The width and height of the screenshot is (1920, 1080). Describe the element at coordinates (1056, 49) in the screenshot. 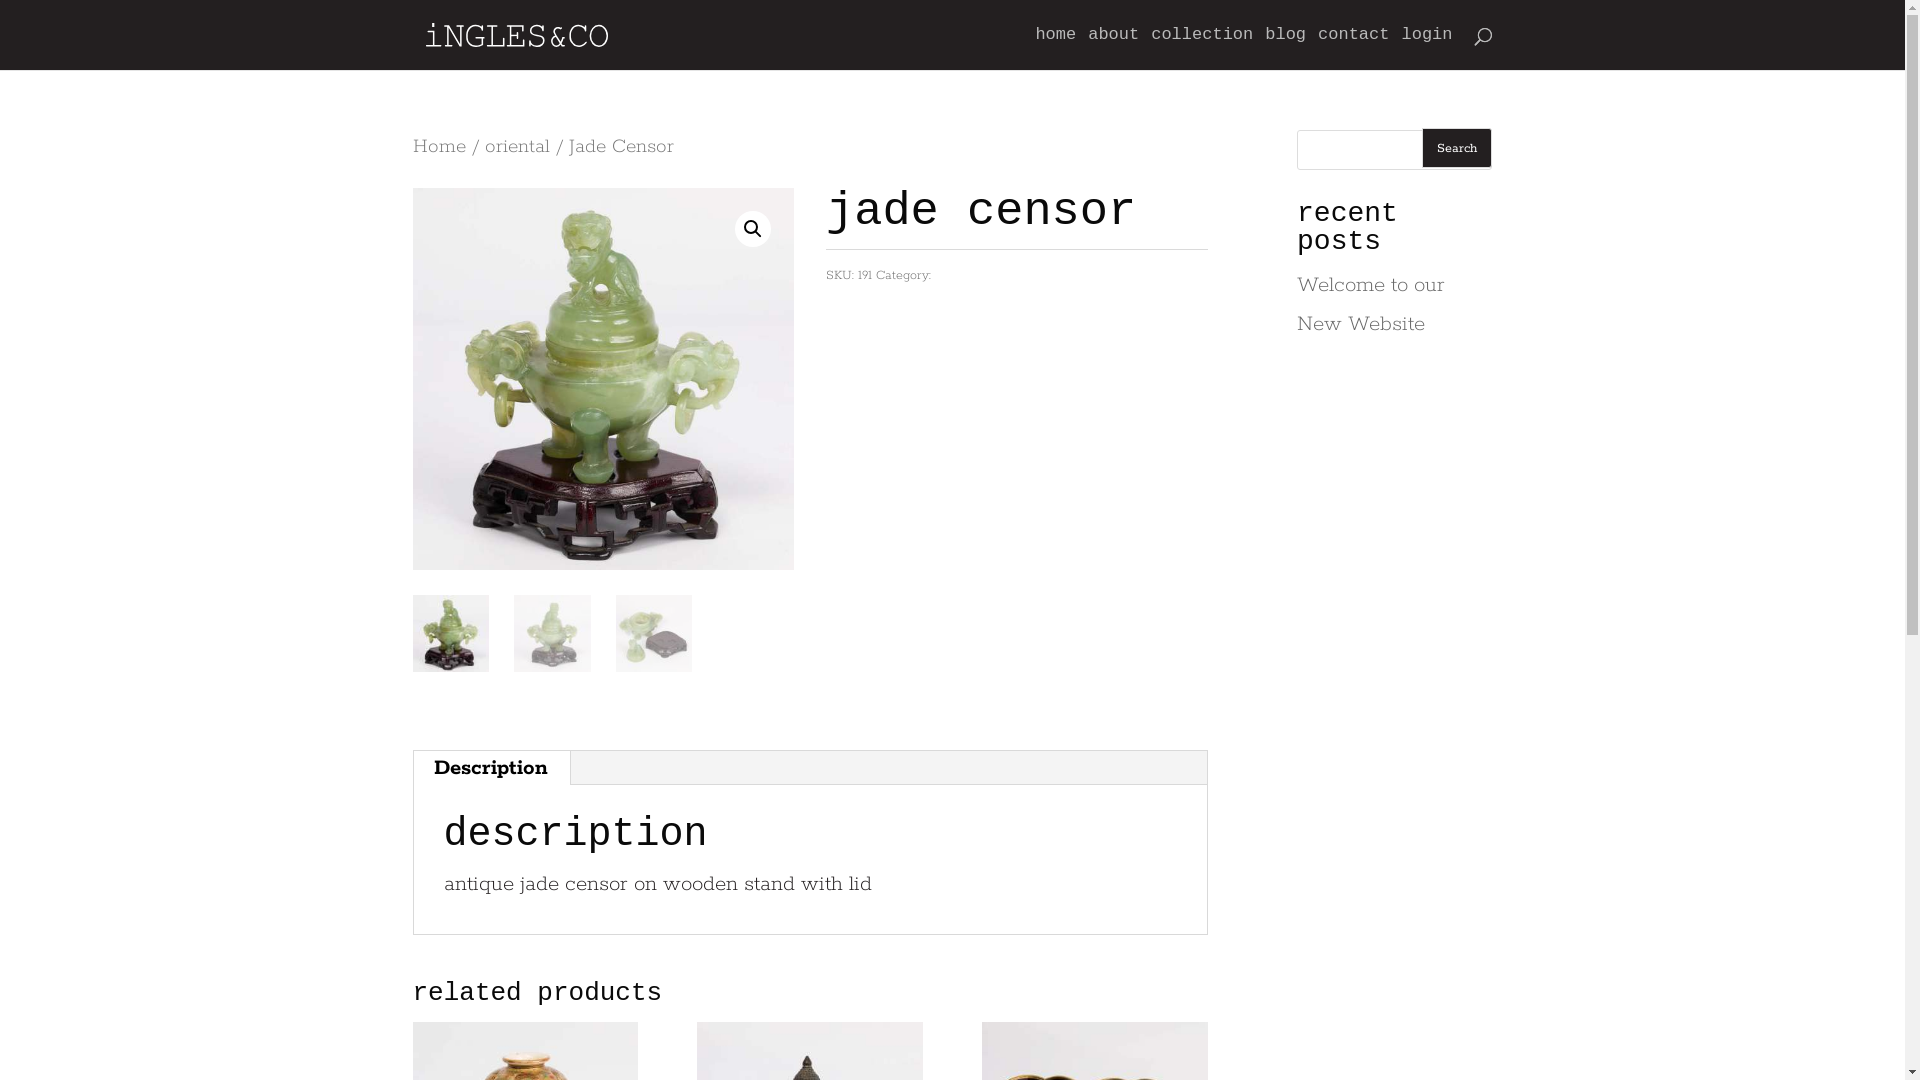

I see `home` at that location.